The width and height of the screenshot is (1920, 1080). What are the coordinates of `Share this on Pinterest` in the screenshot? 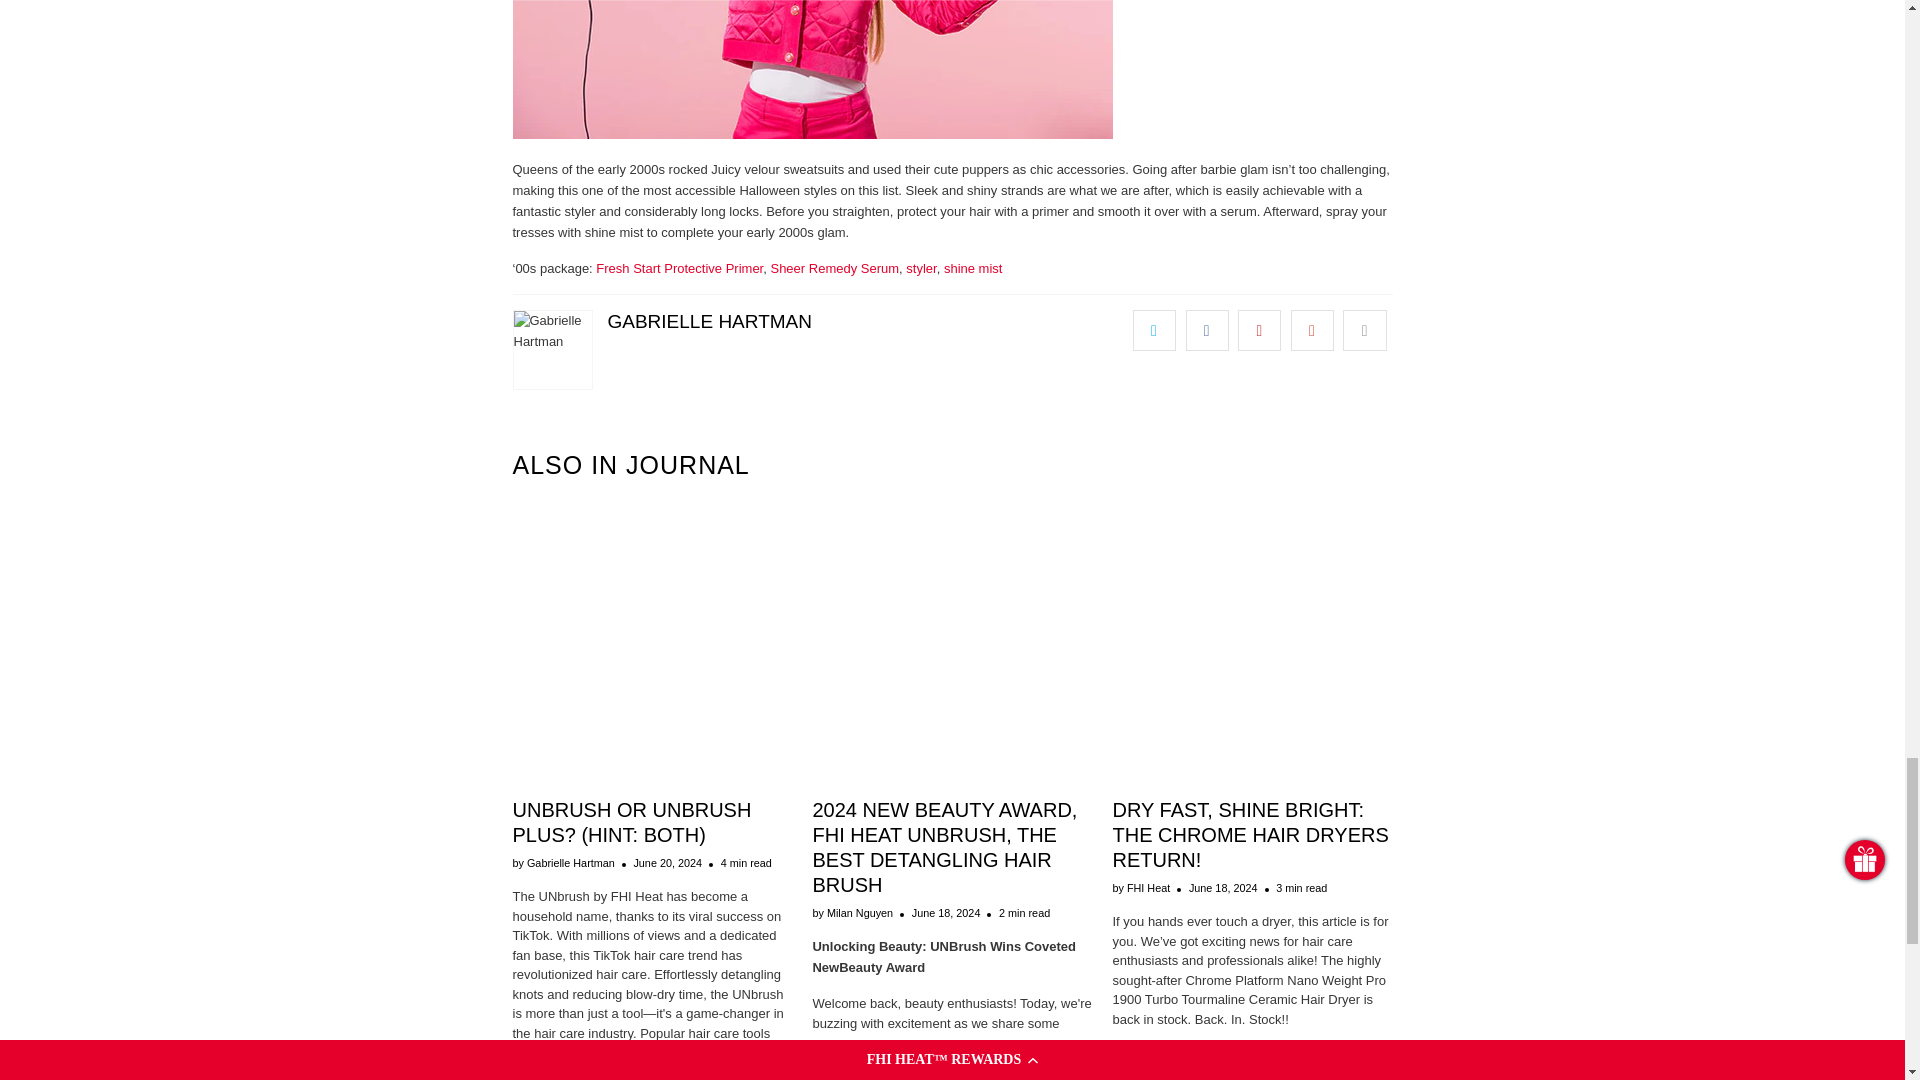 It's located at (1259, 330).